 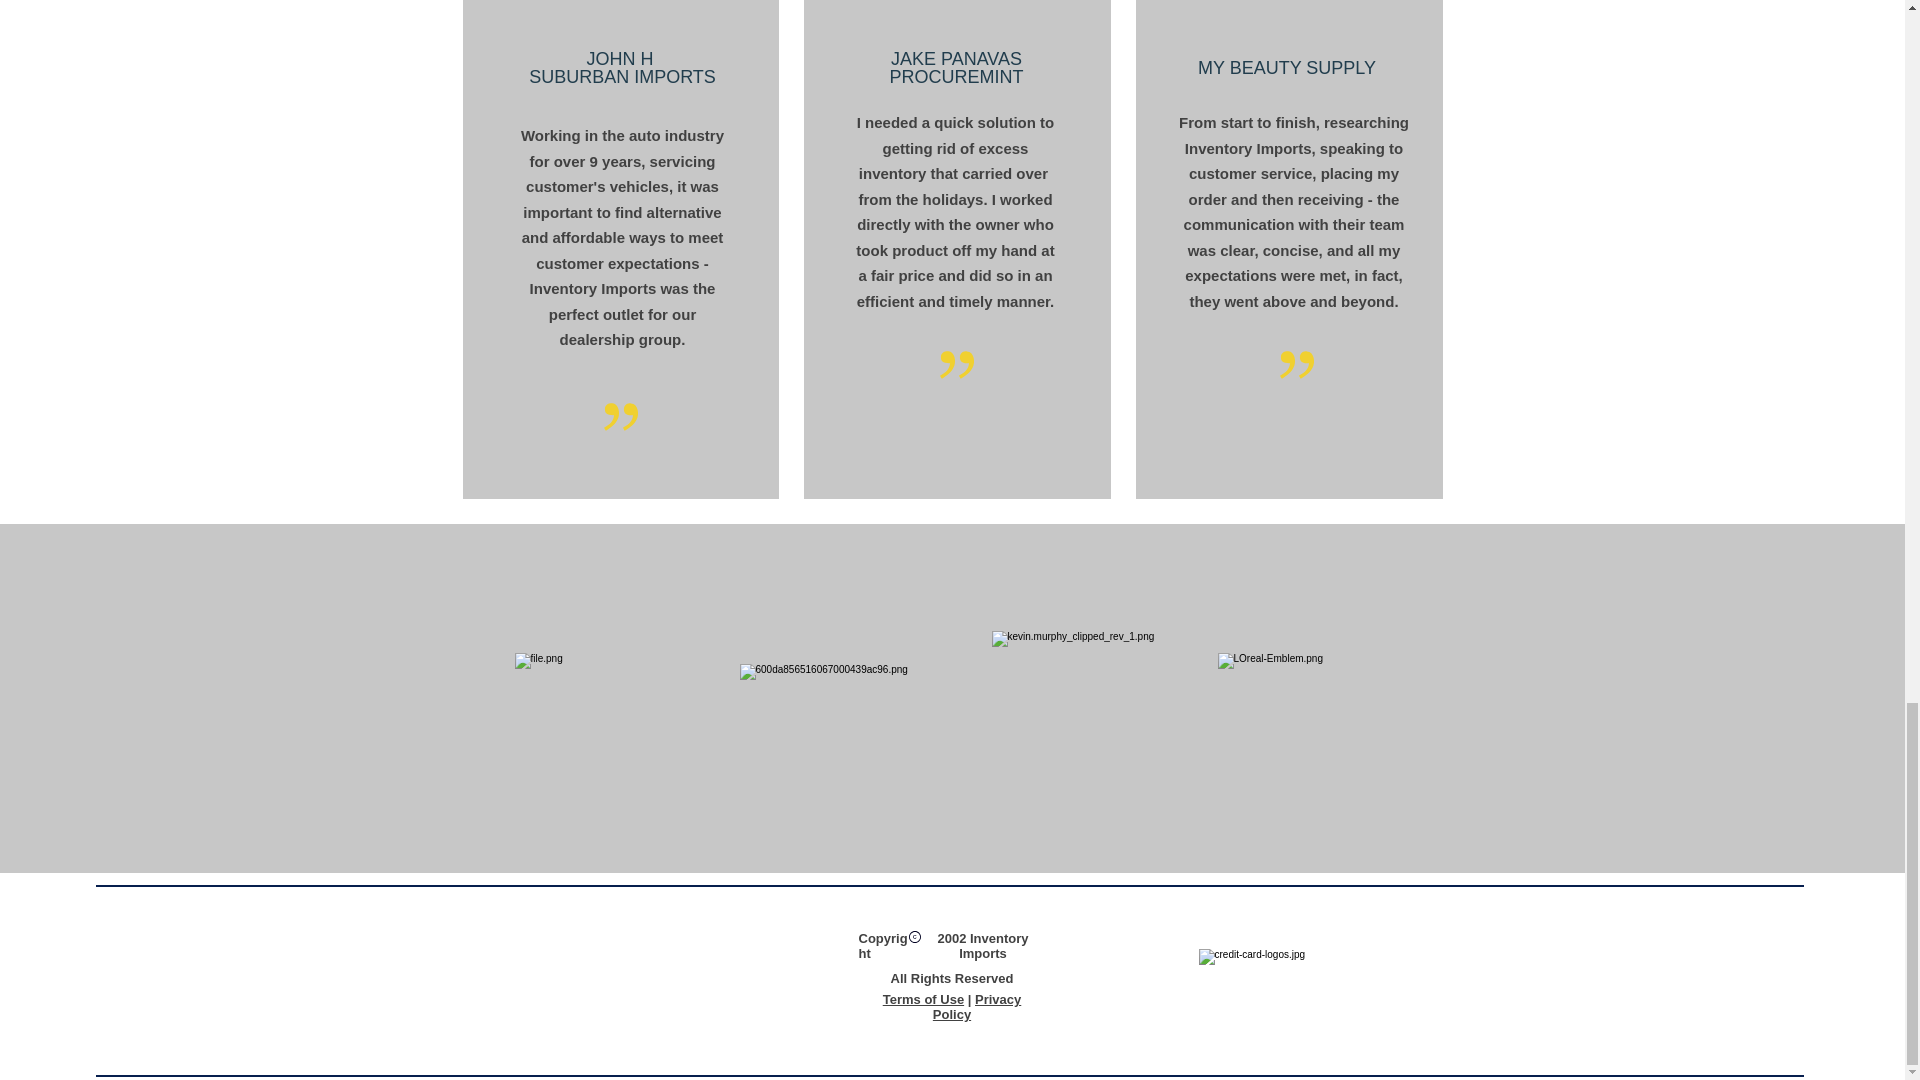 I want to click on 2002 Inventory Imports, so click(x=982, y=946).